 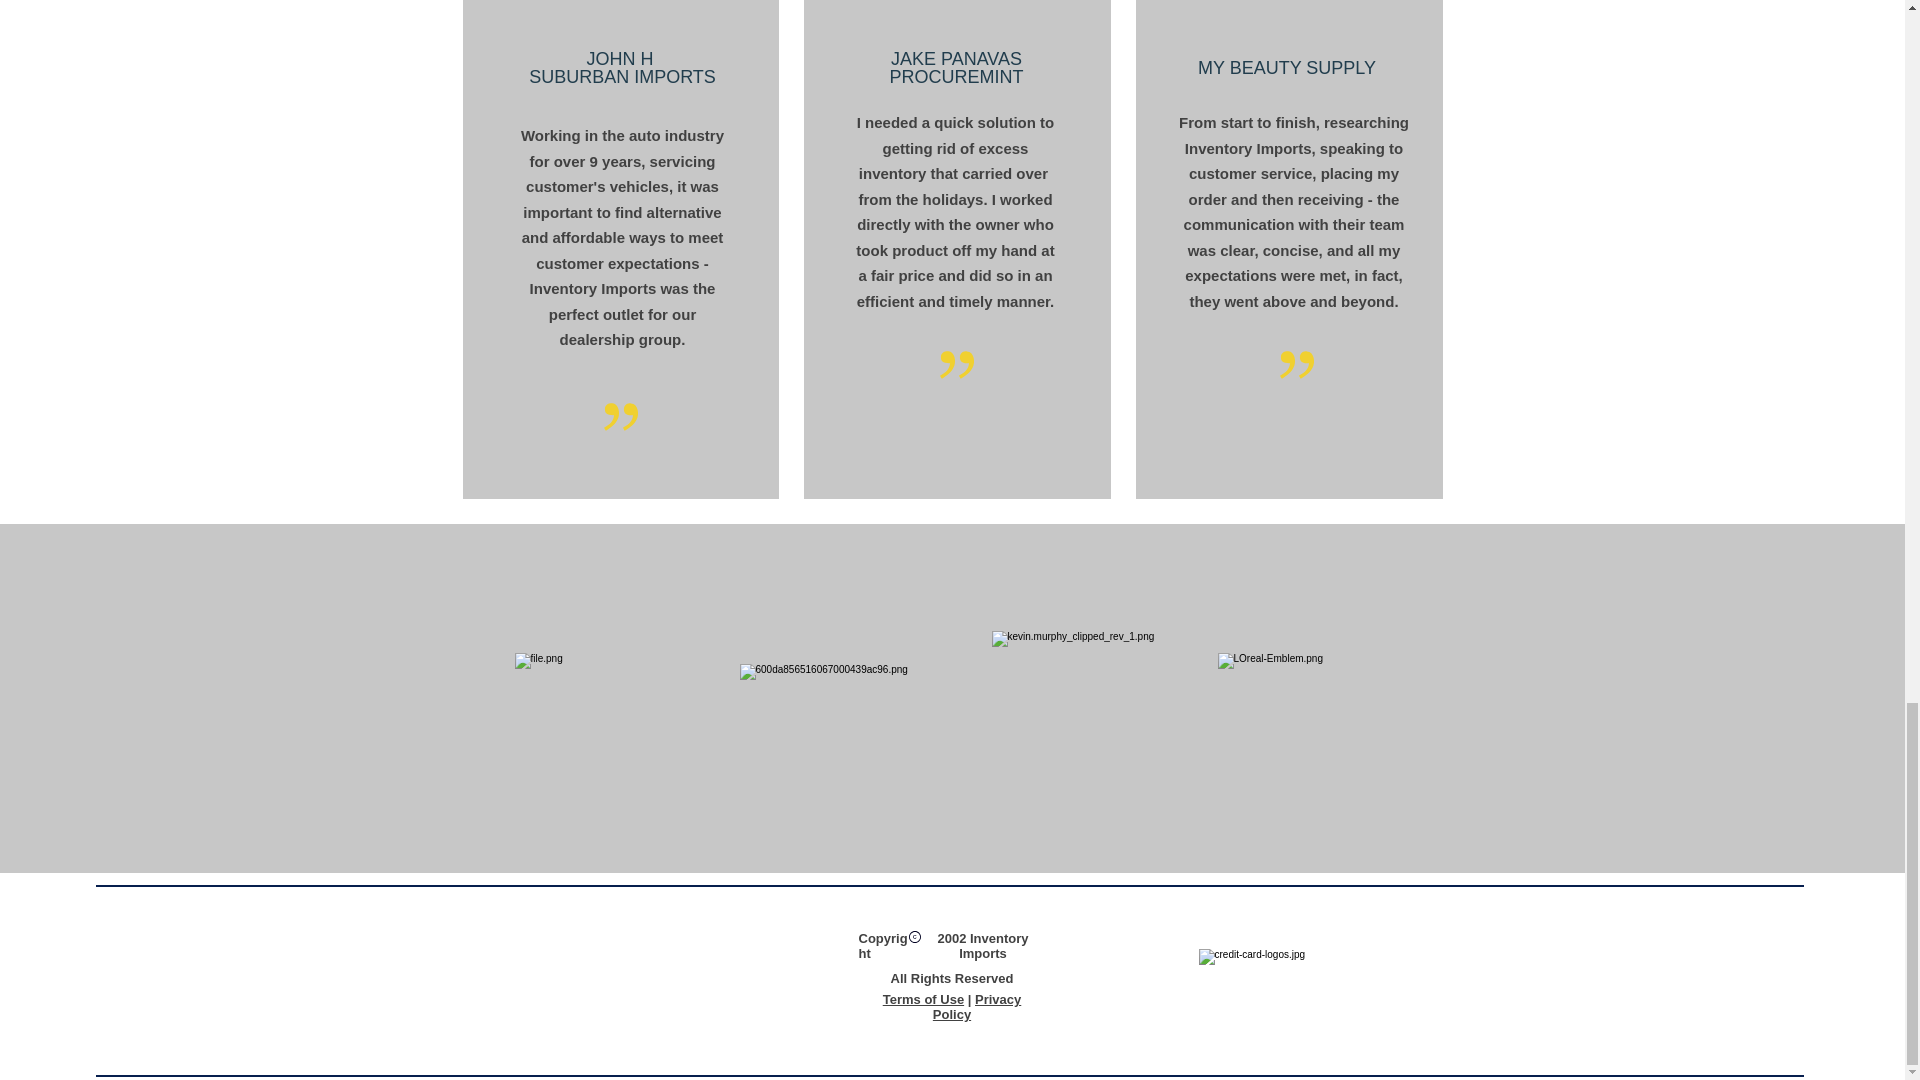 I want to click on 2002 Inventory Imports, so click(x=982, y=946).